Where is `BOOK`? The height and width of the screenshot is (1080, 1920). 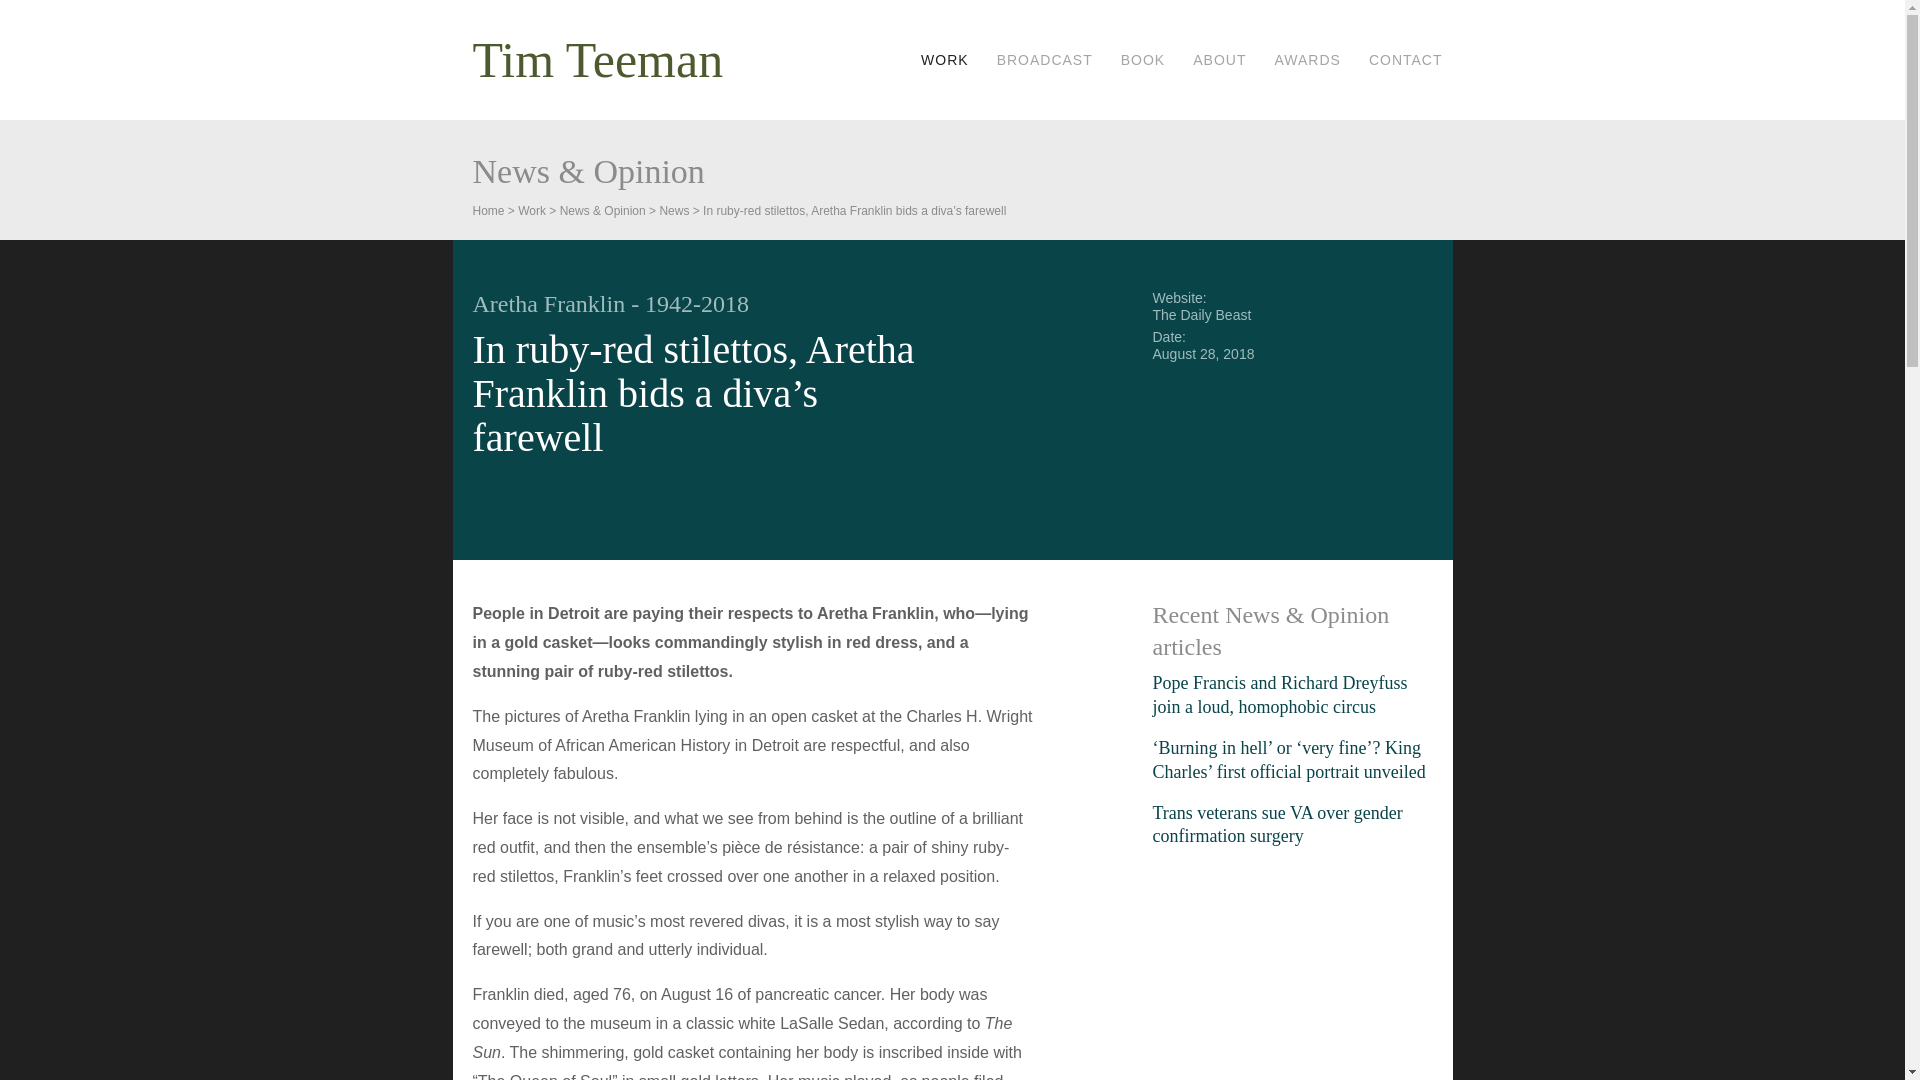 BOOK is located at coordinates (1143, 60).